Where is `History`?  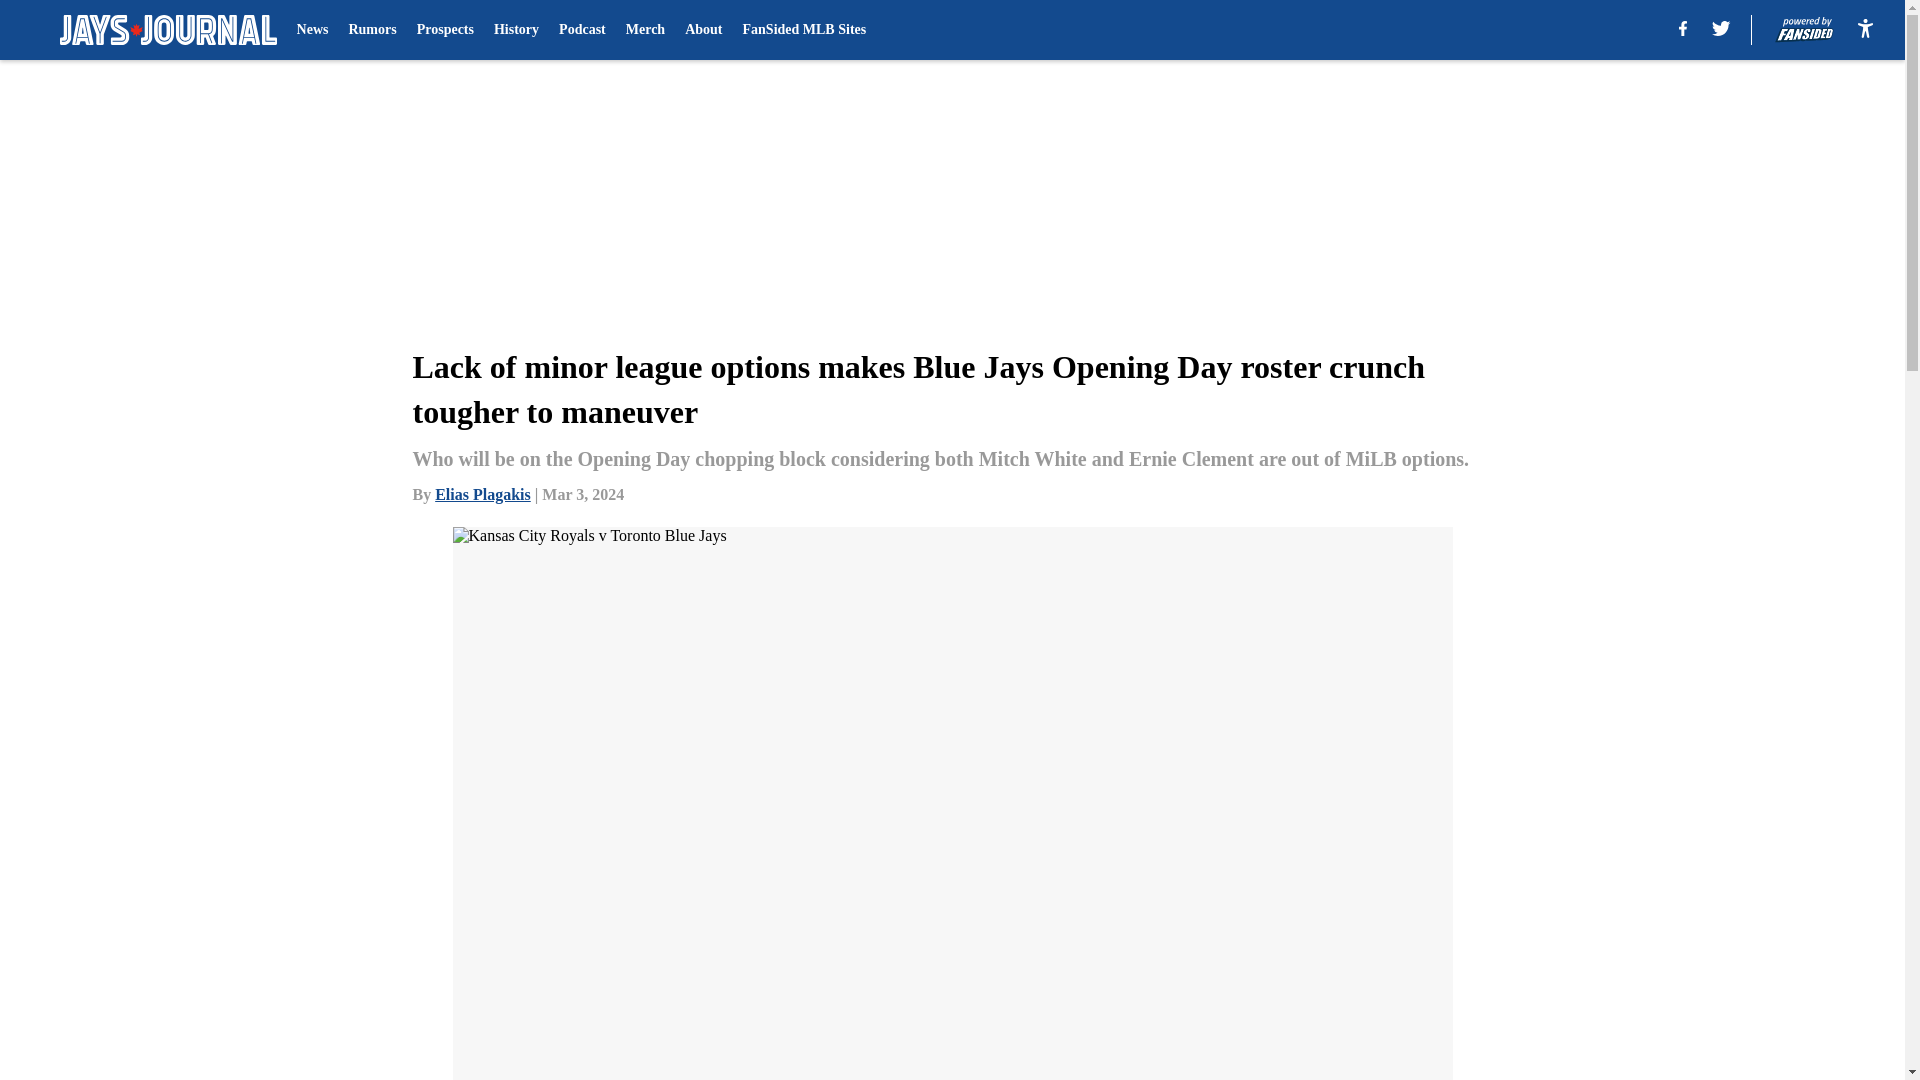 History is located at coordinates (516, 30).